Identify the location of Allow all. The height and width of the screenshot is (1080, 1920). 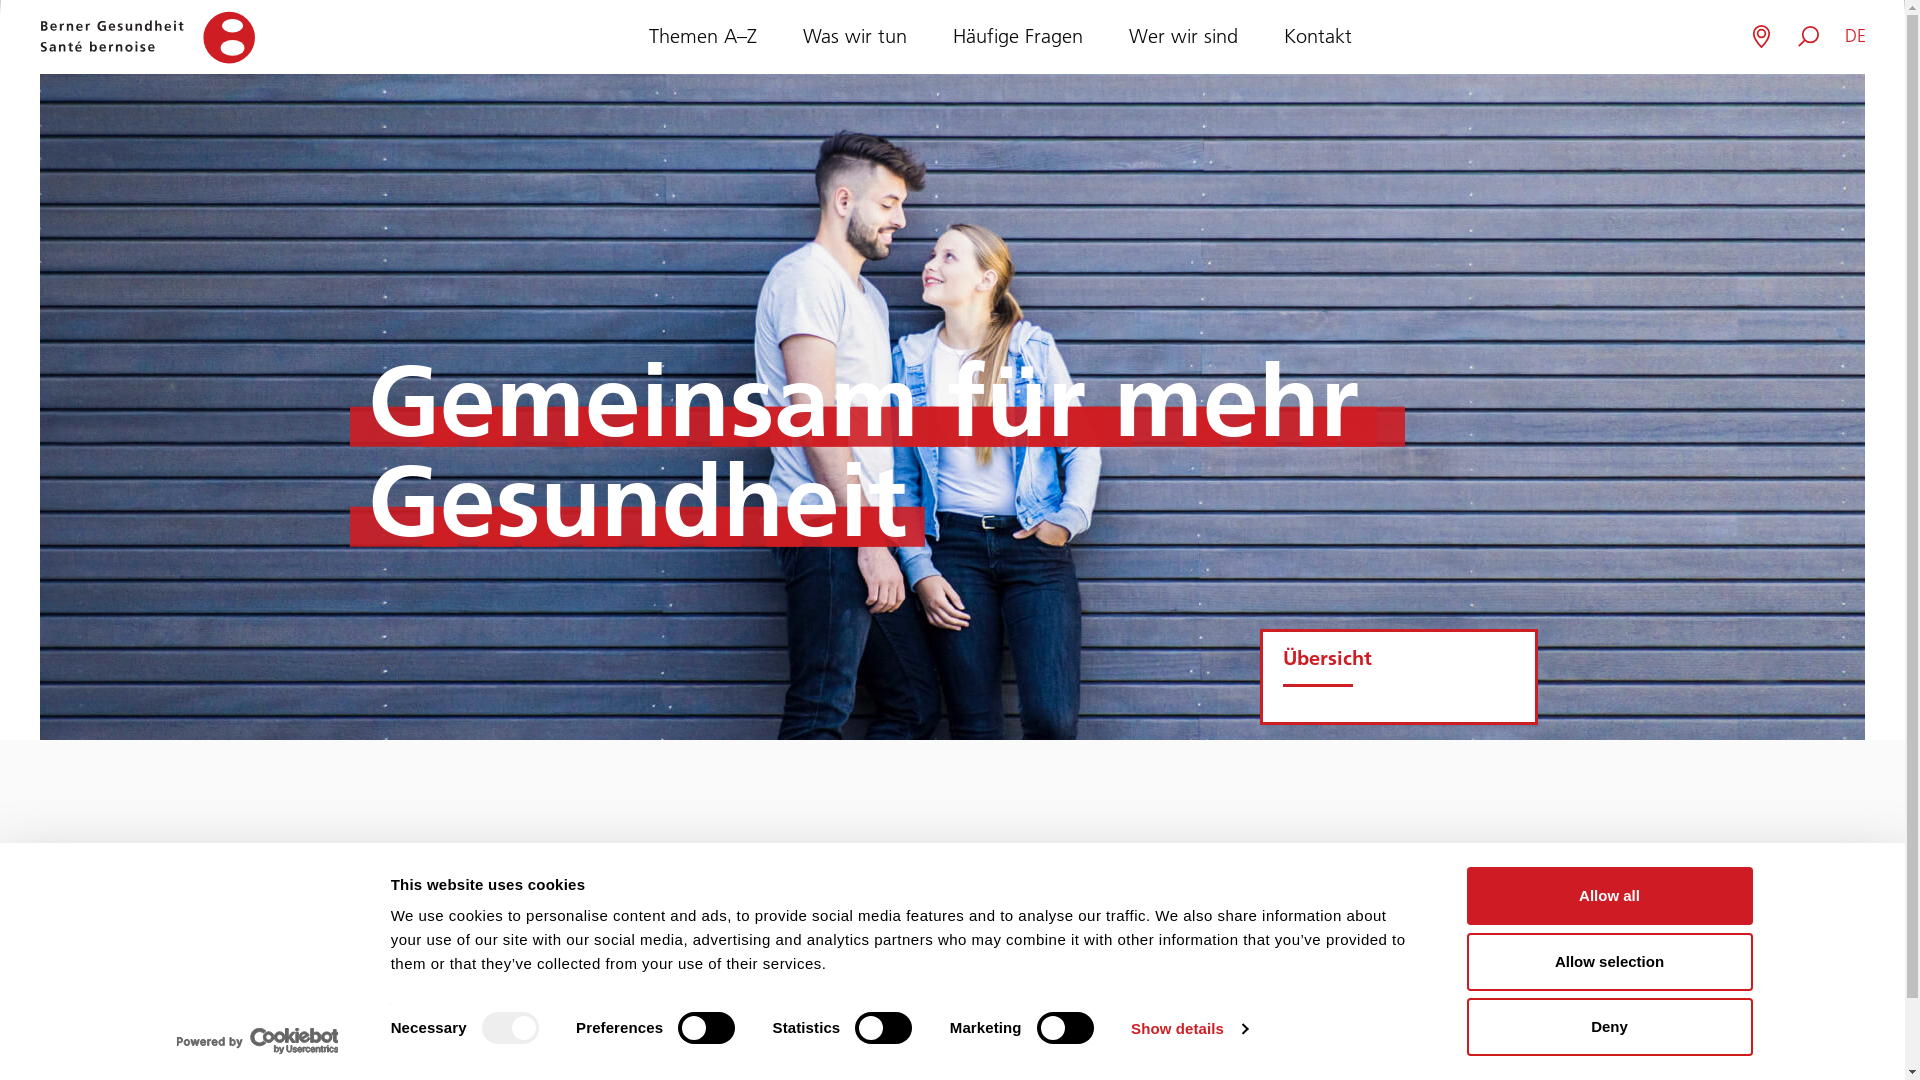
(1609, 896).